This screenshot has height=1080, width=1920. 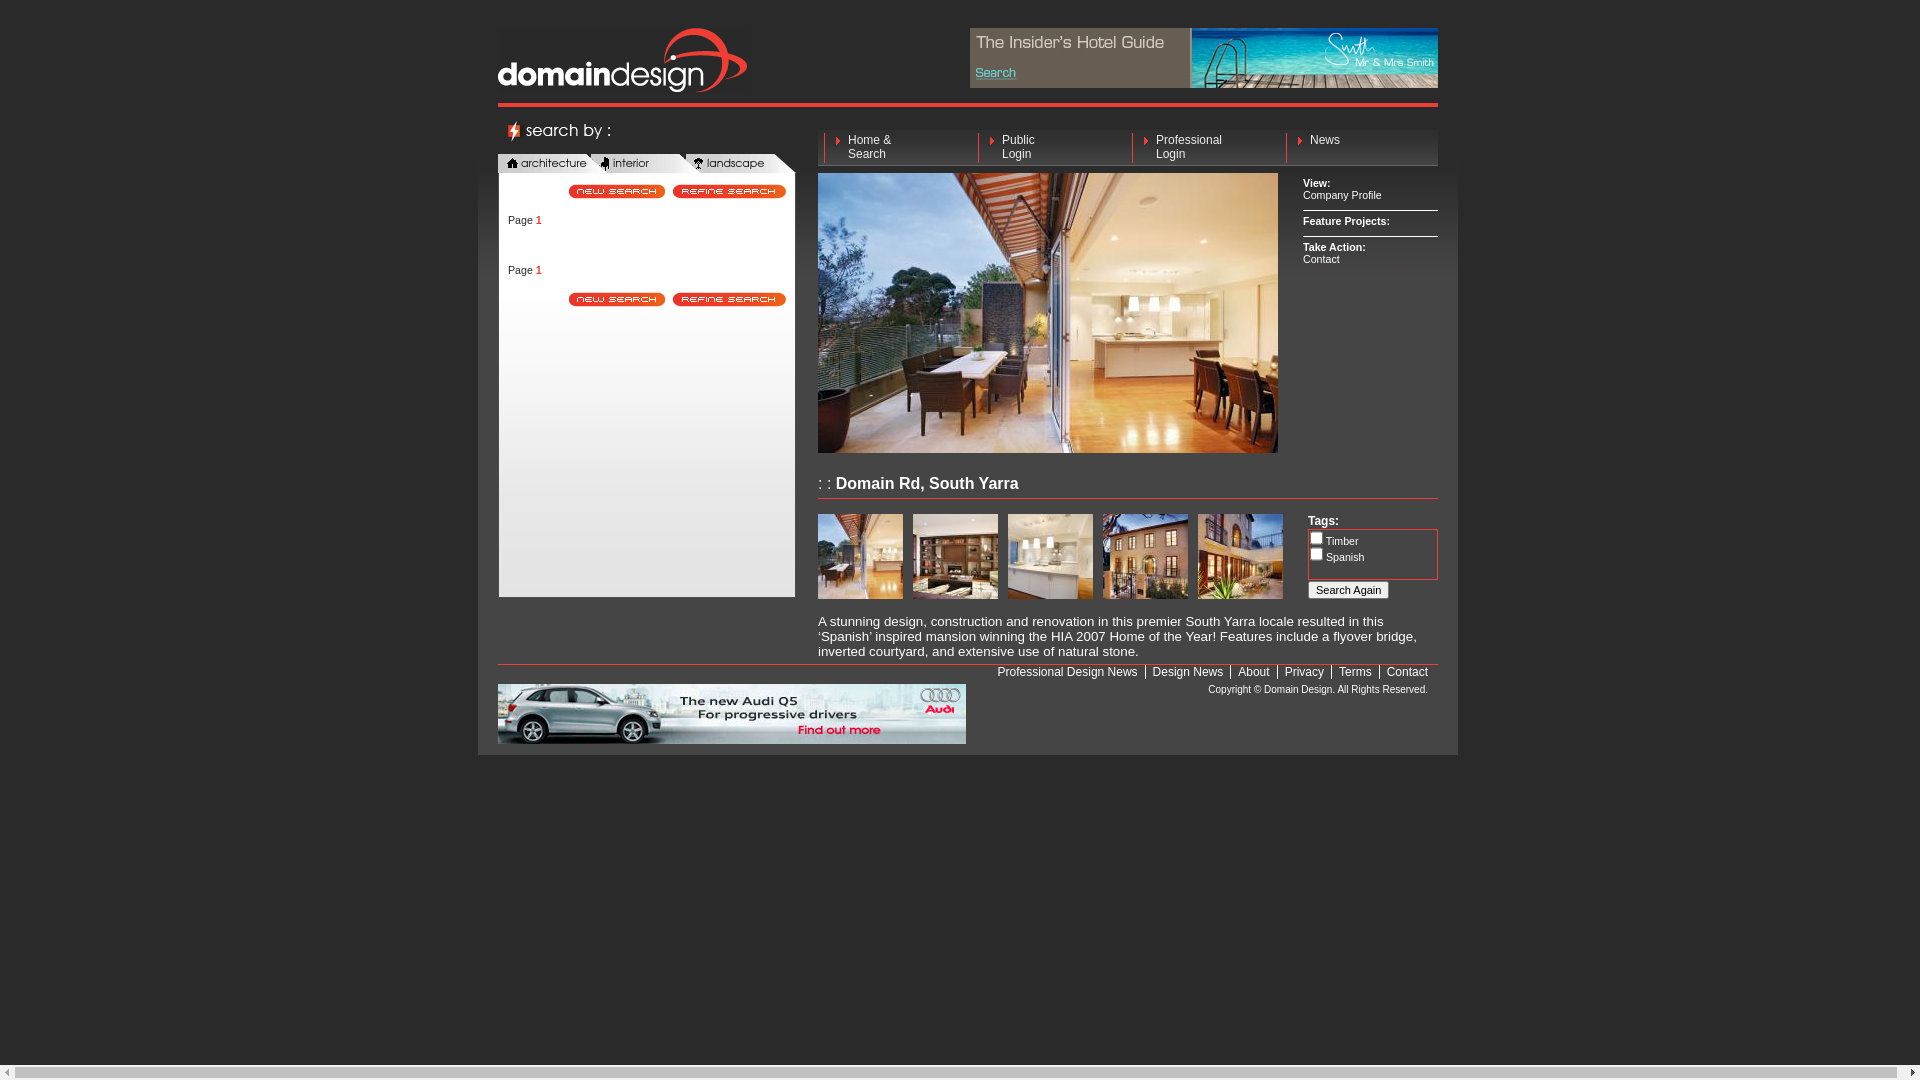 What do you see at coordinates (741, 164) in the screenshot?
I see `landscape` at bounding box center [741, 164].